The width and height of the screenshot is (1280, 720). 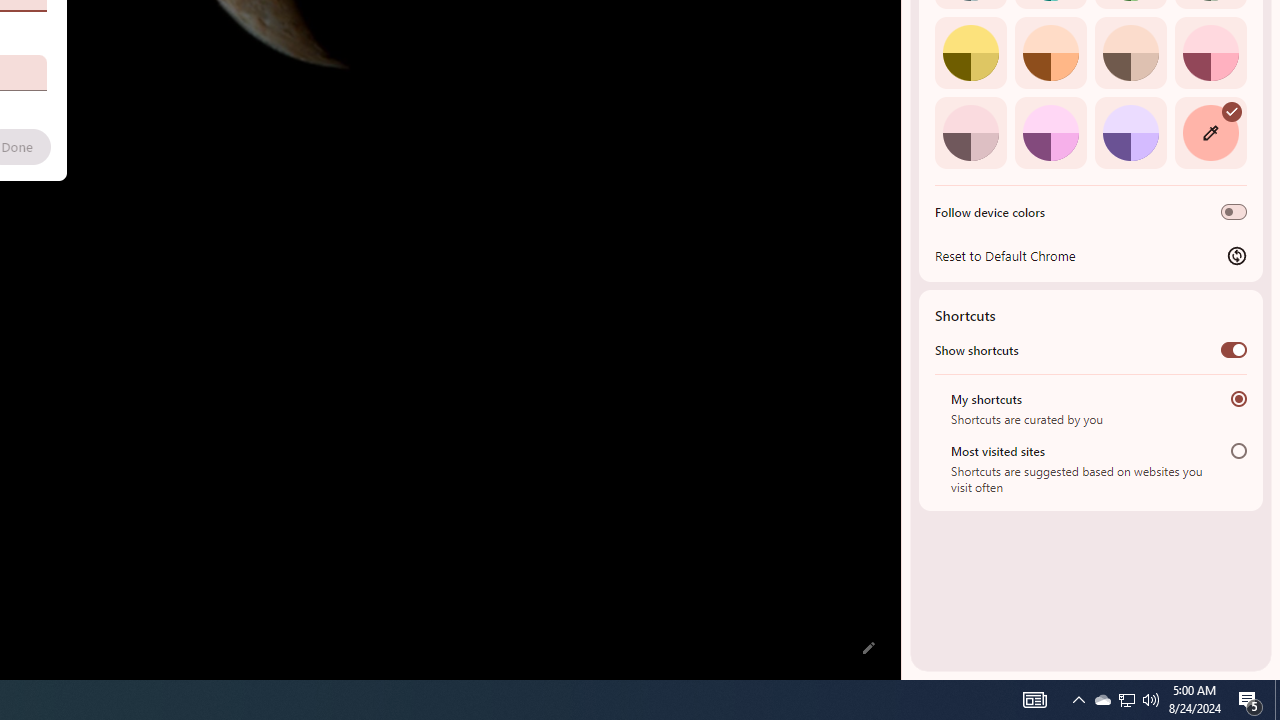 I want to click on Reset to Default Chrome, so click(x=1091, y=255).